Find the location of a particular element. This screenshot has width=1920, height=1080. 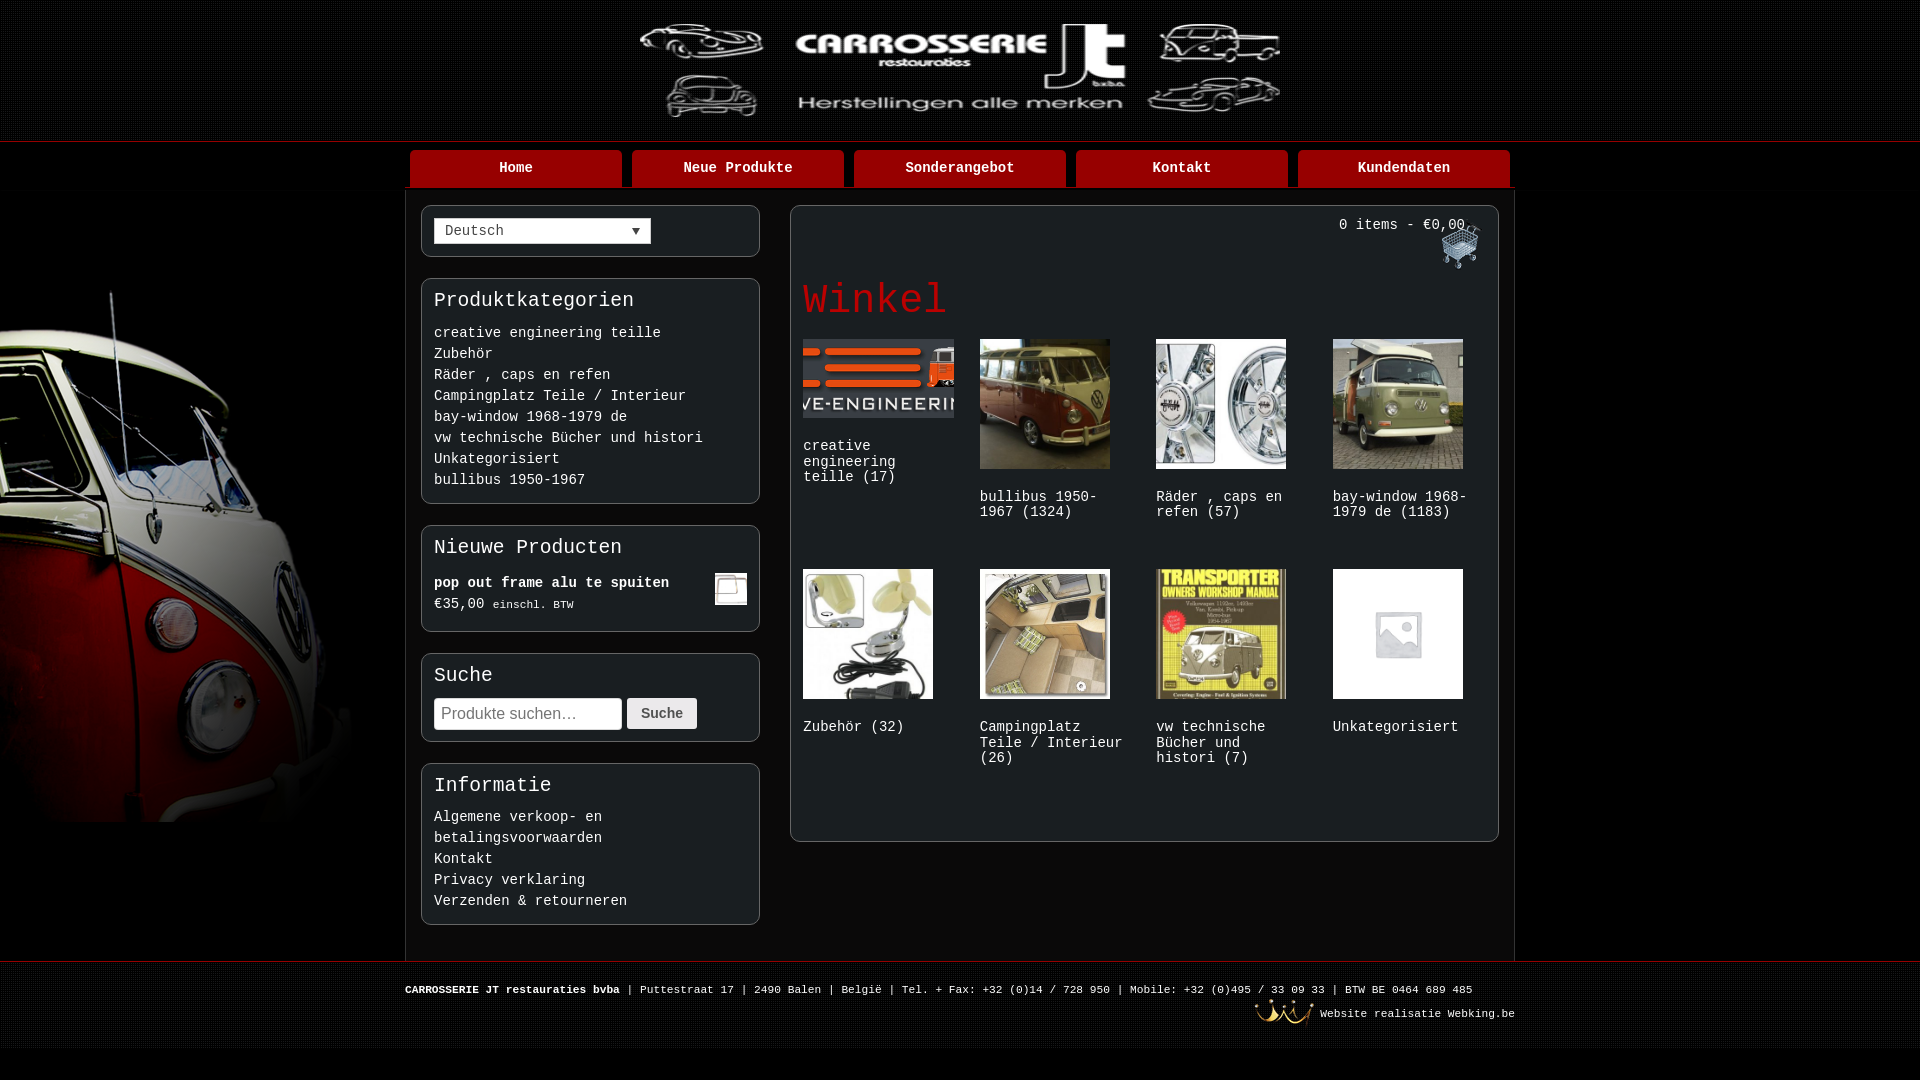

Webking.be is located at coordinates (1482, 1014).